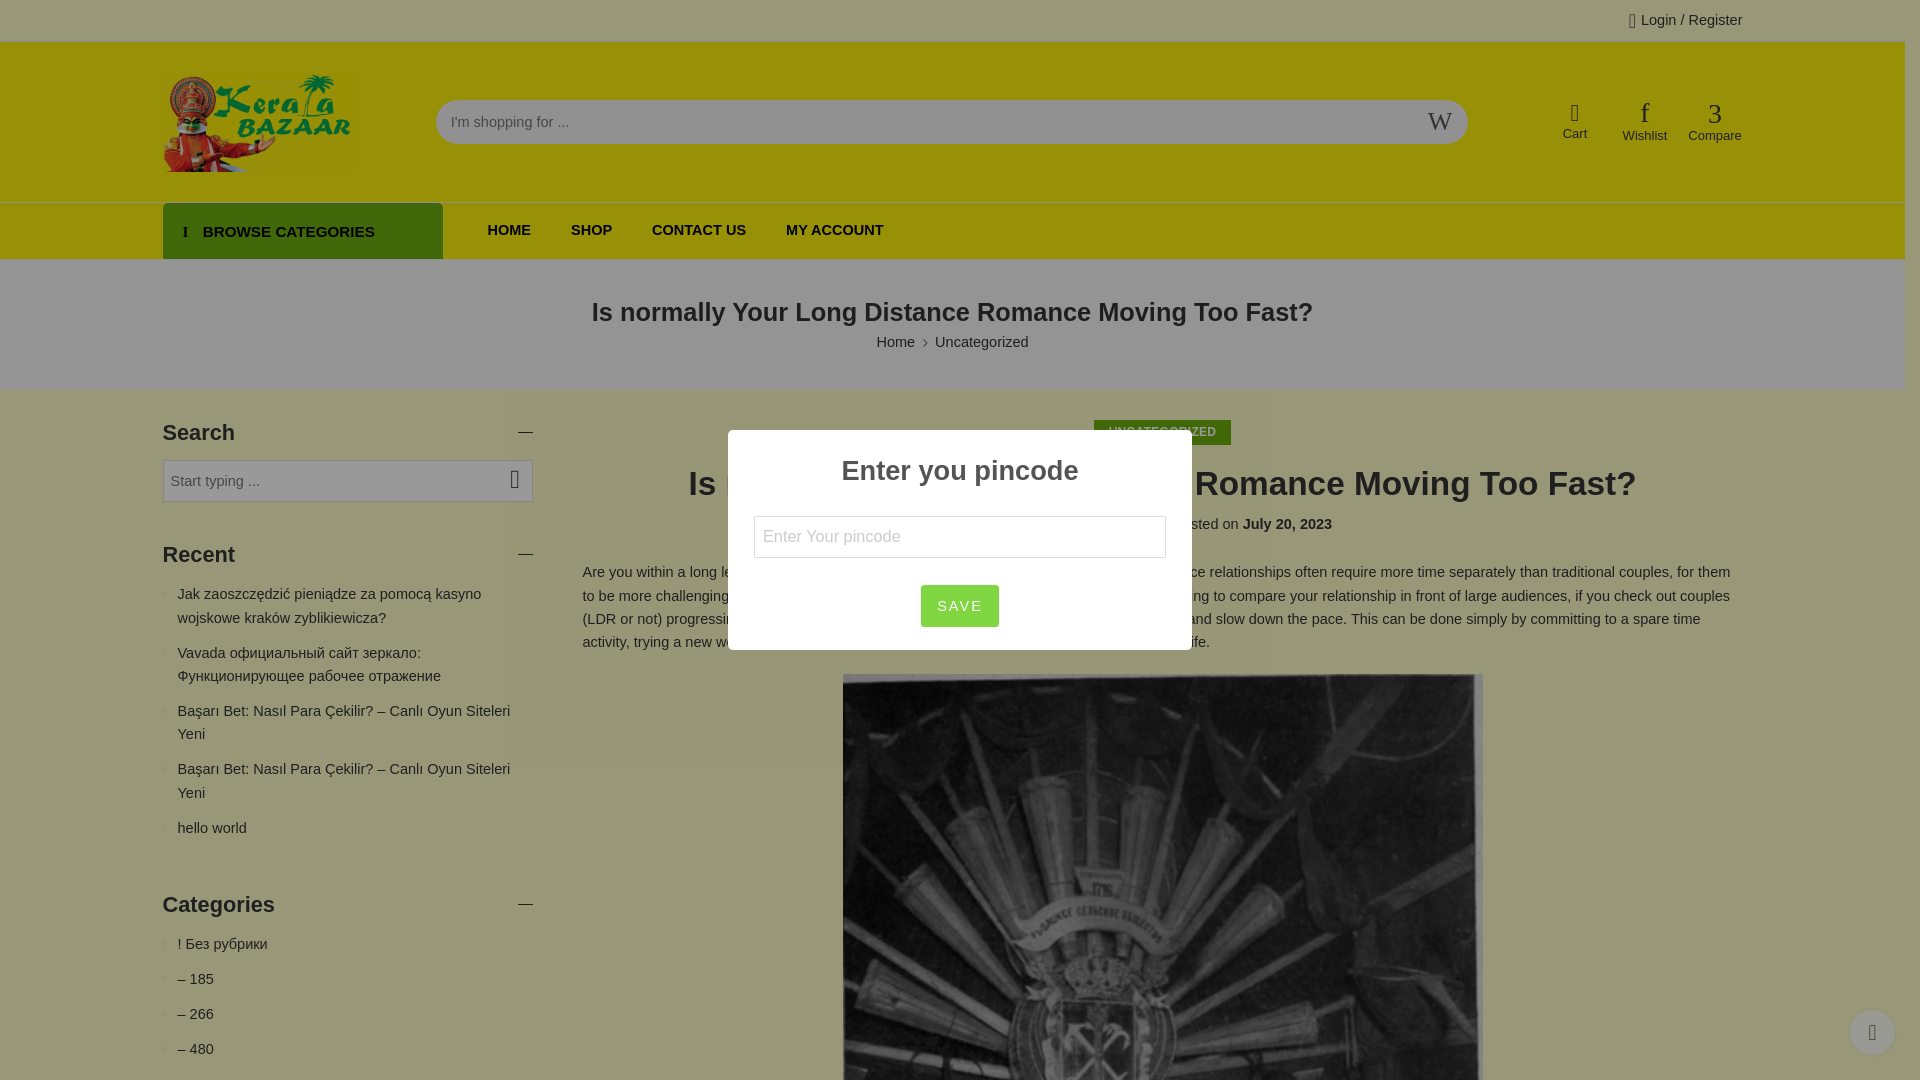 The height and width of the screenshot is (1080, 1920). Describe the element at coordinates (834, 230) in the screenshot. I see `MY ACCOUNT` at that location.